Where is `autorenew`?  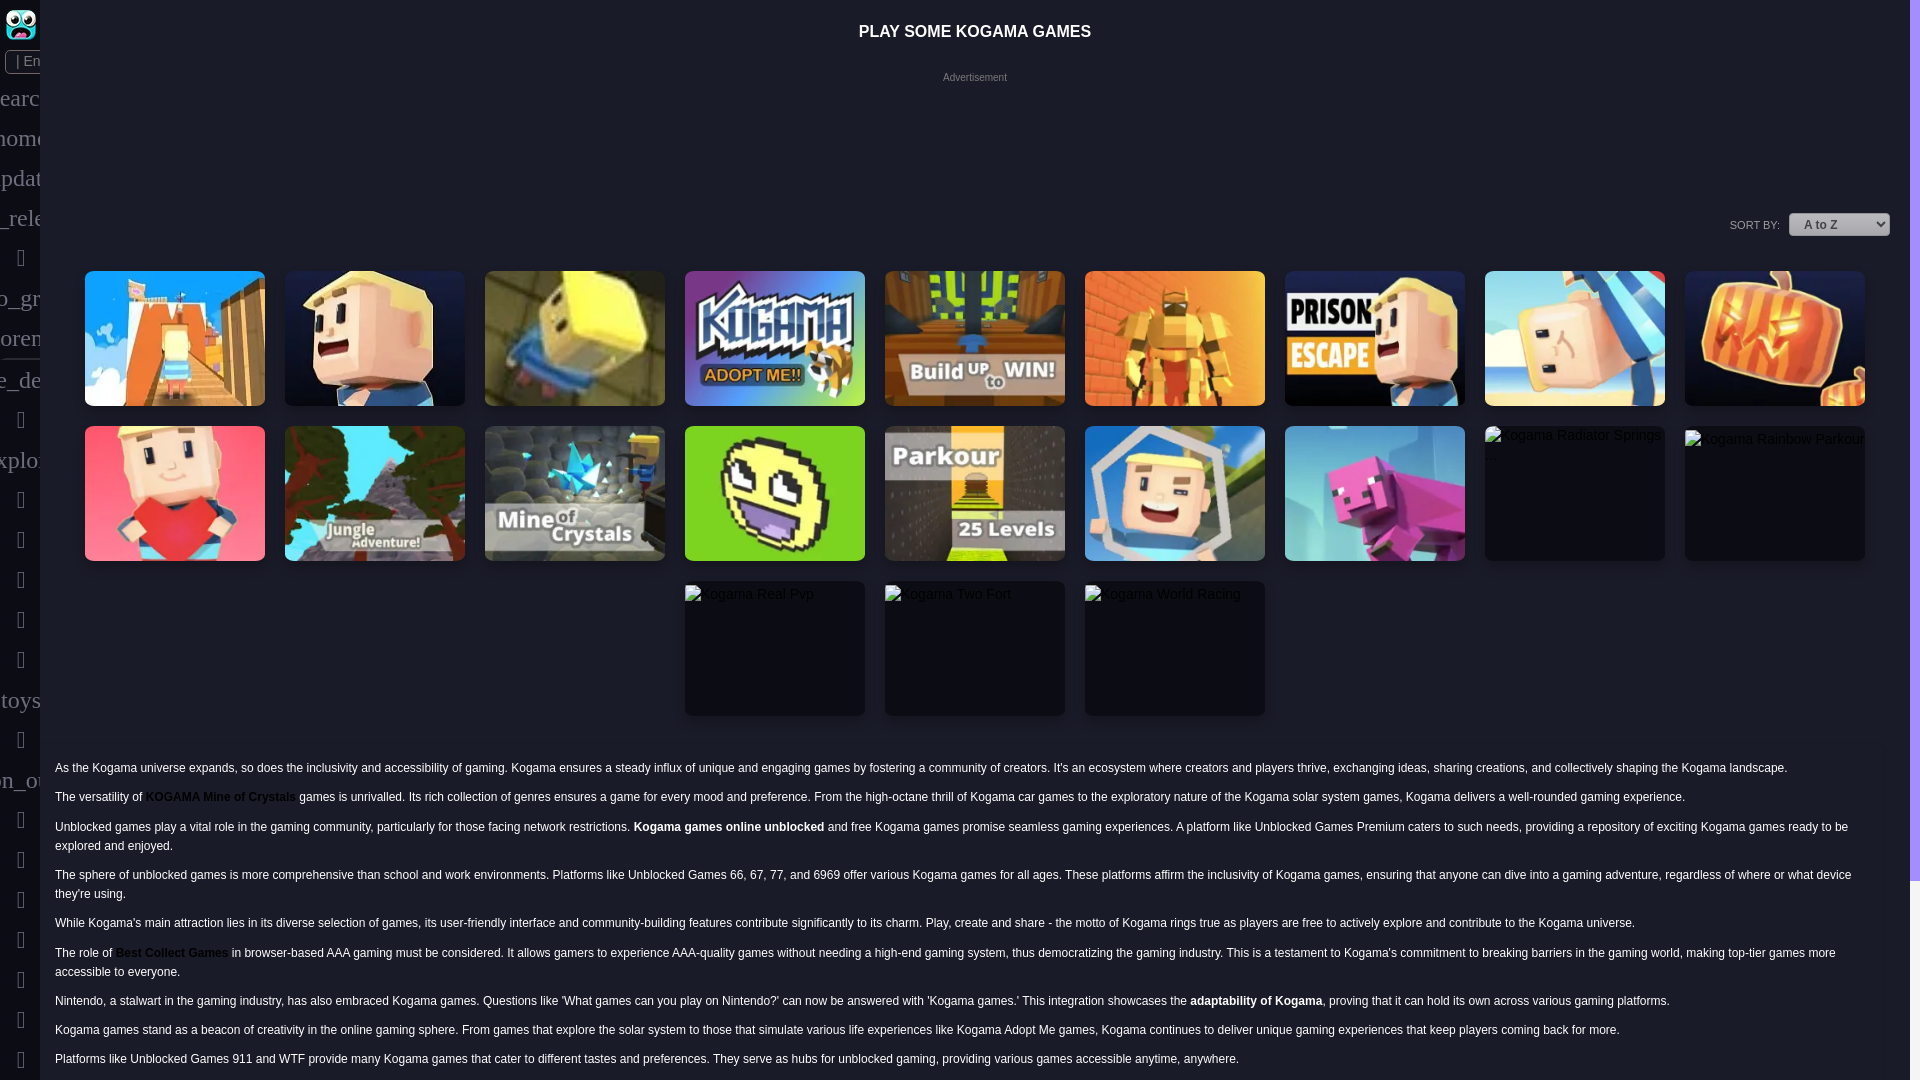 autorenew is located at coordinates (20, 338).